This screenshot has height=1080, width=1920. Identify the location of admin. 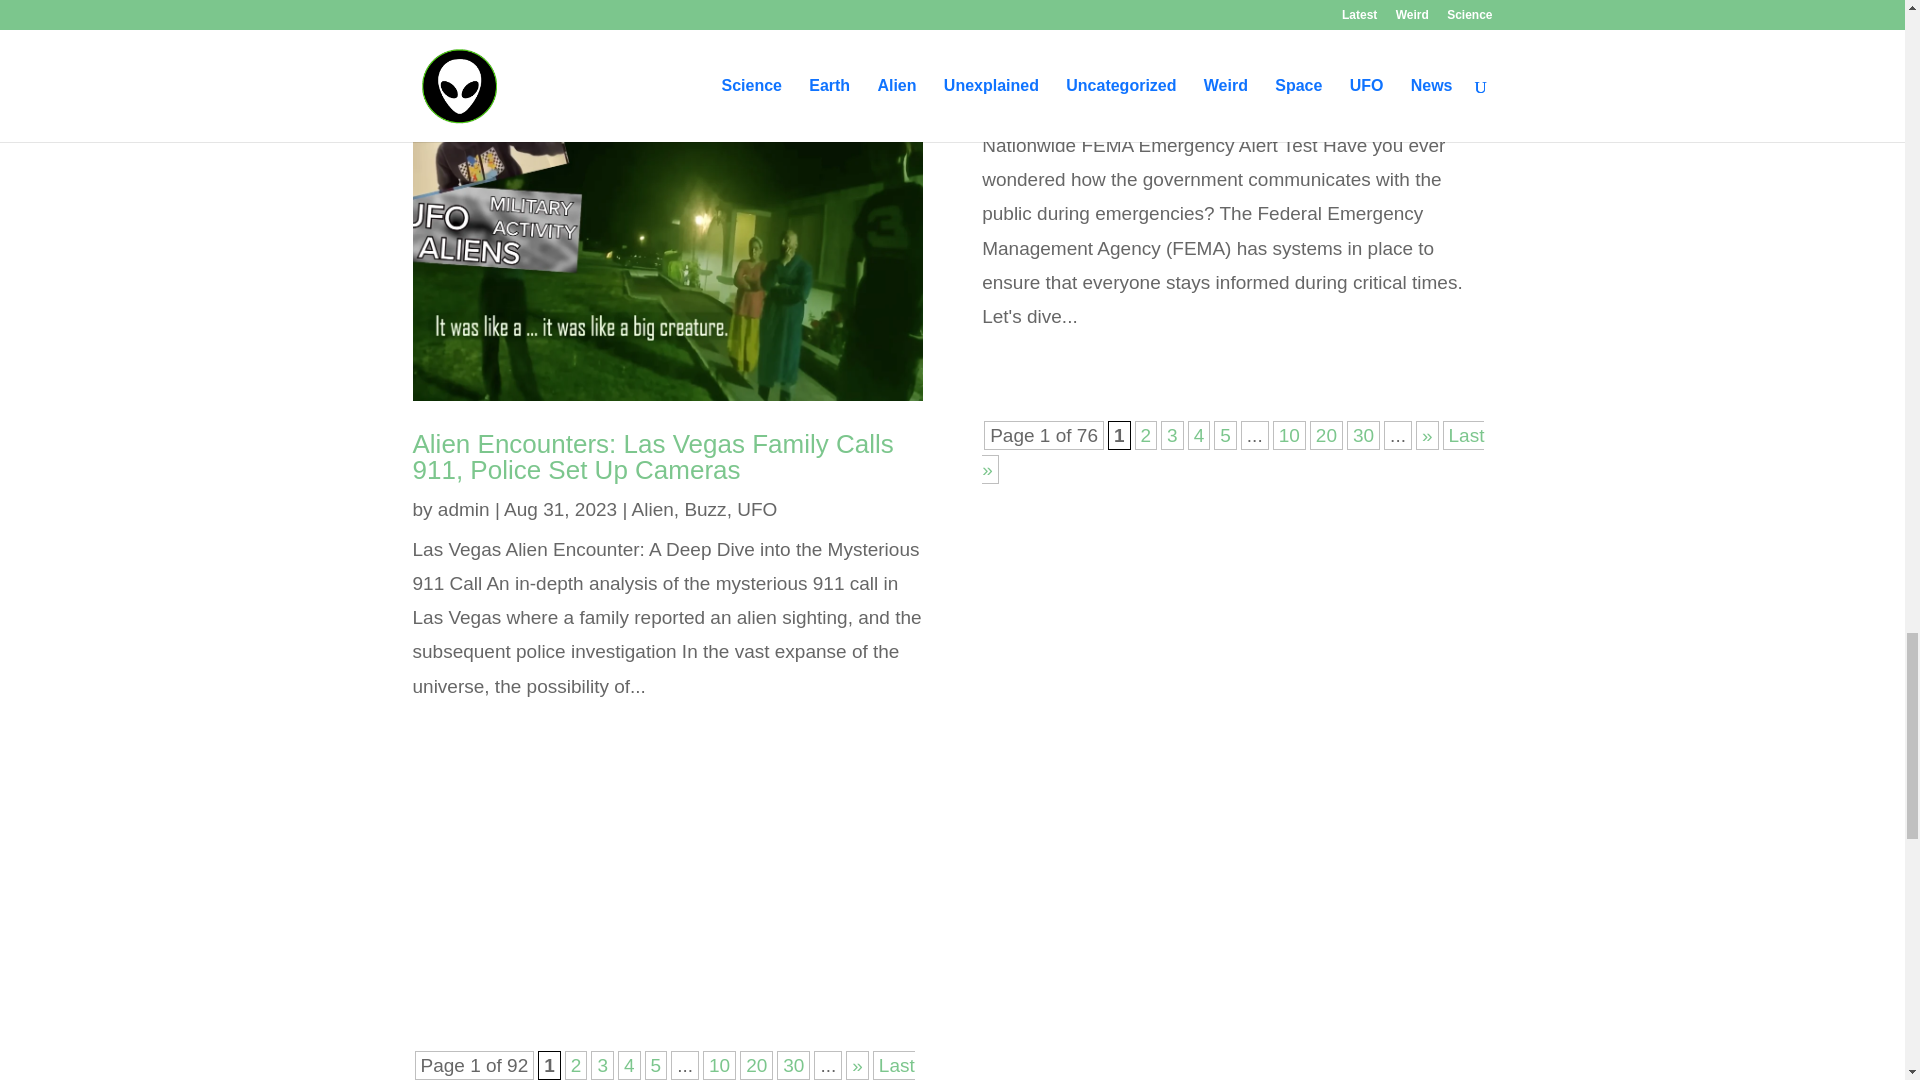
(463, 508).